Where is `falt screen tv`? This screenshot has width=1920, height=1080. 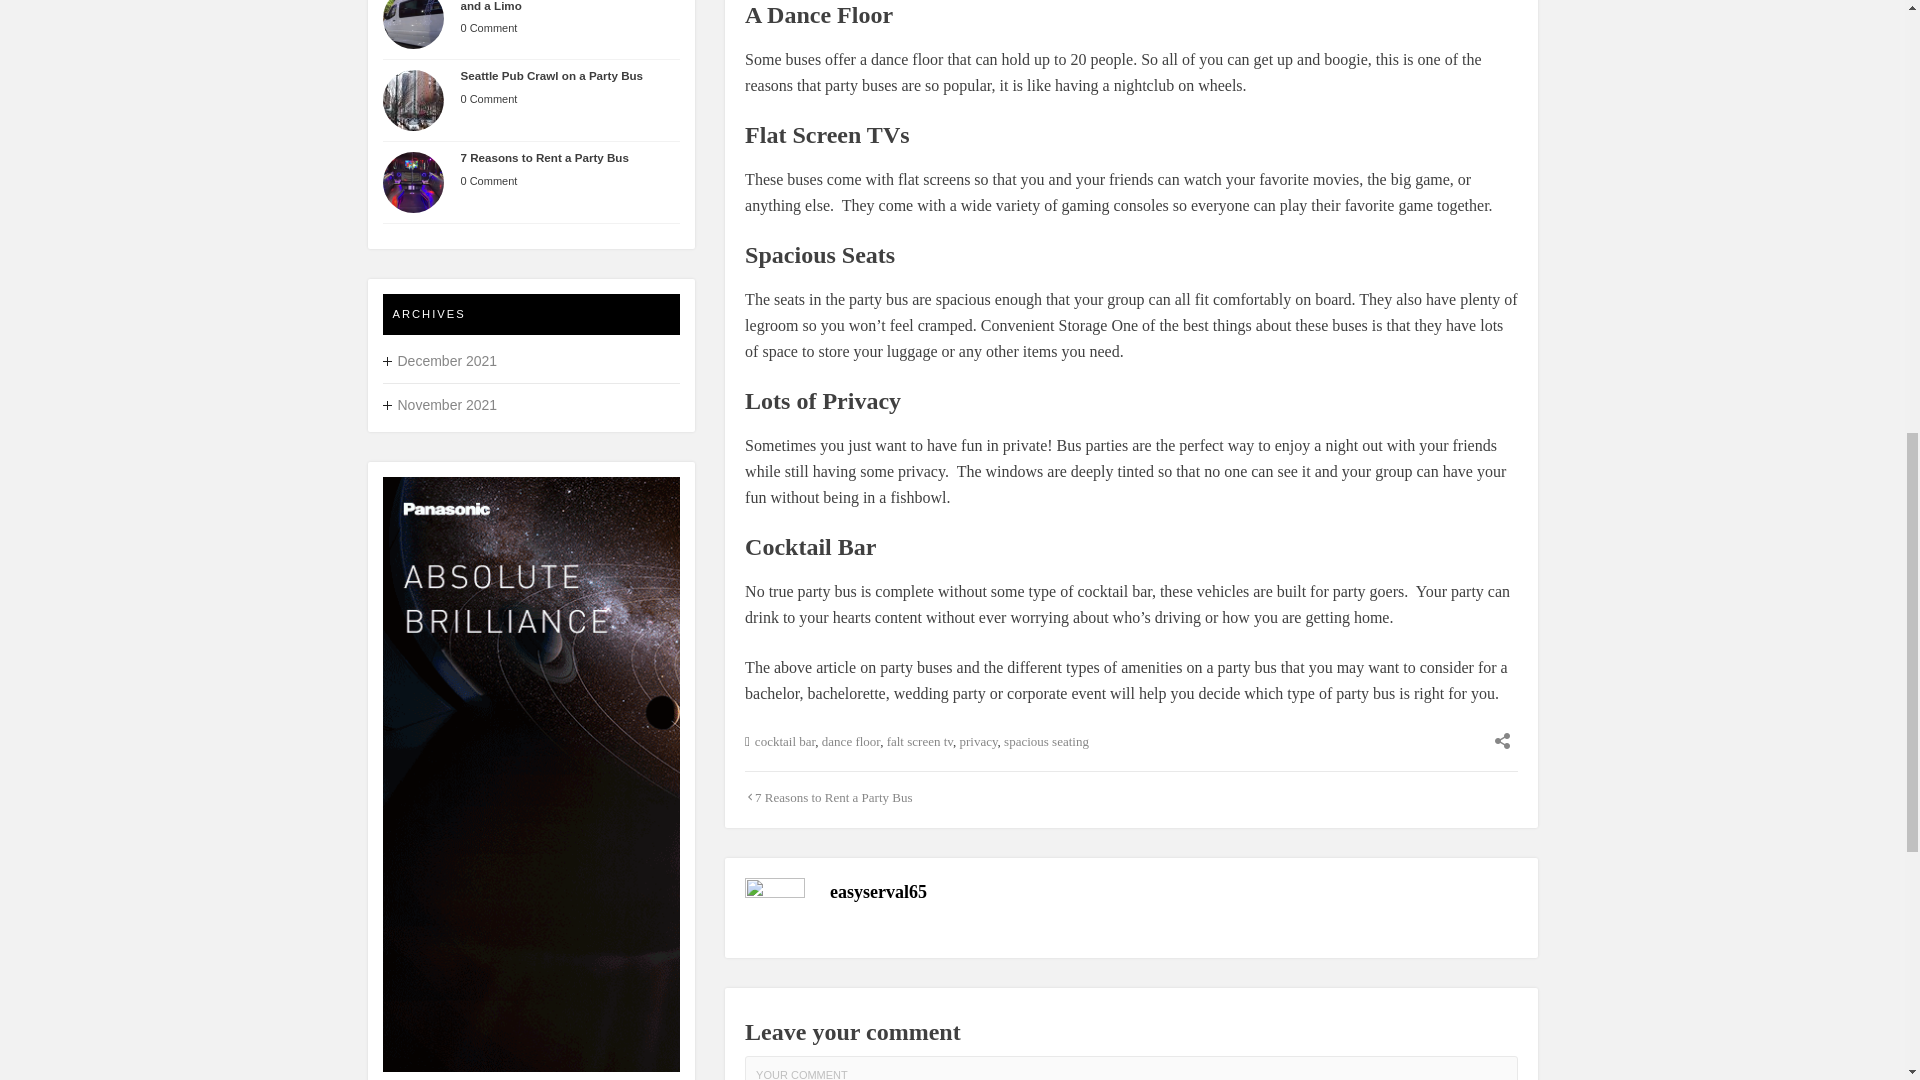
falt screen tv is located at coordinates (920, 742).